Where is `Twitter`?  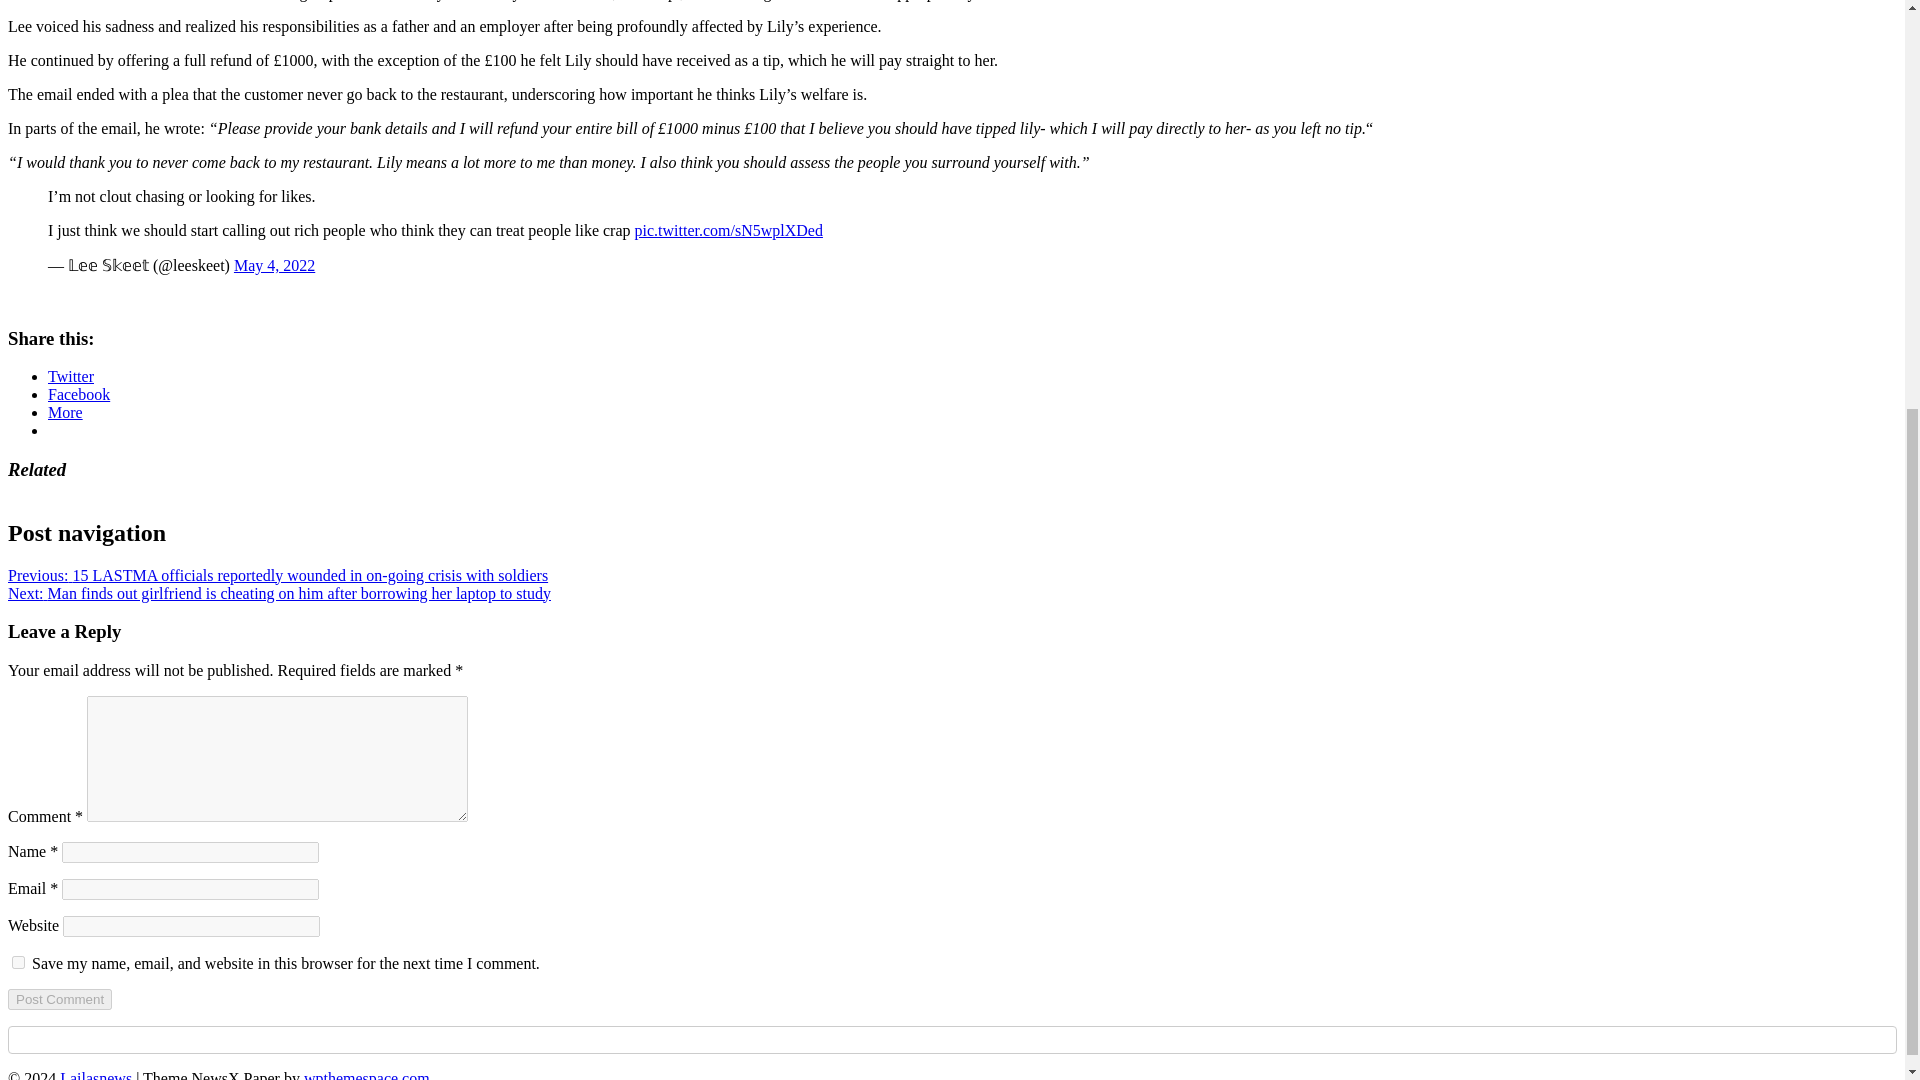
Twitter is located at coordinates (71, 376).